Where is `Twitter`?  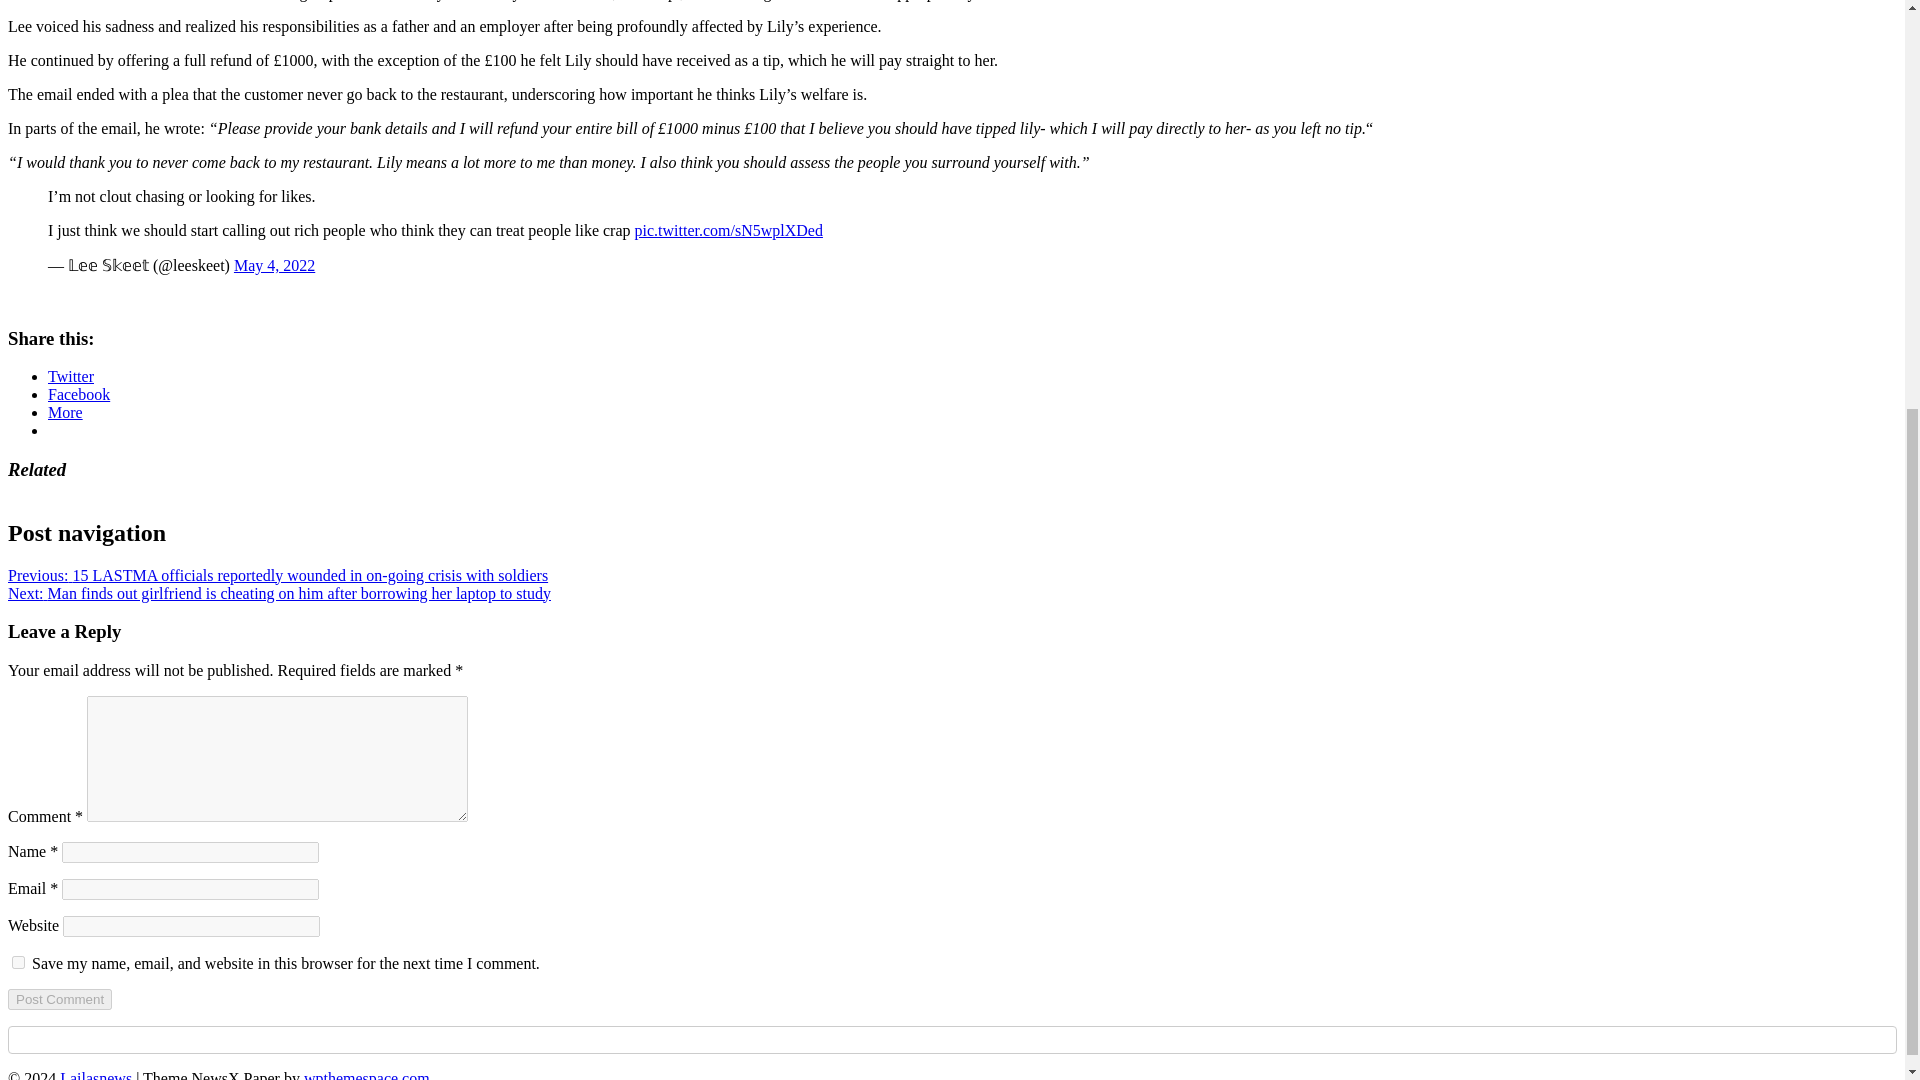
Twitter is located at coordinates (71, 376).